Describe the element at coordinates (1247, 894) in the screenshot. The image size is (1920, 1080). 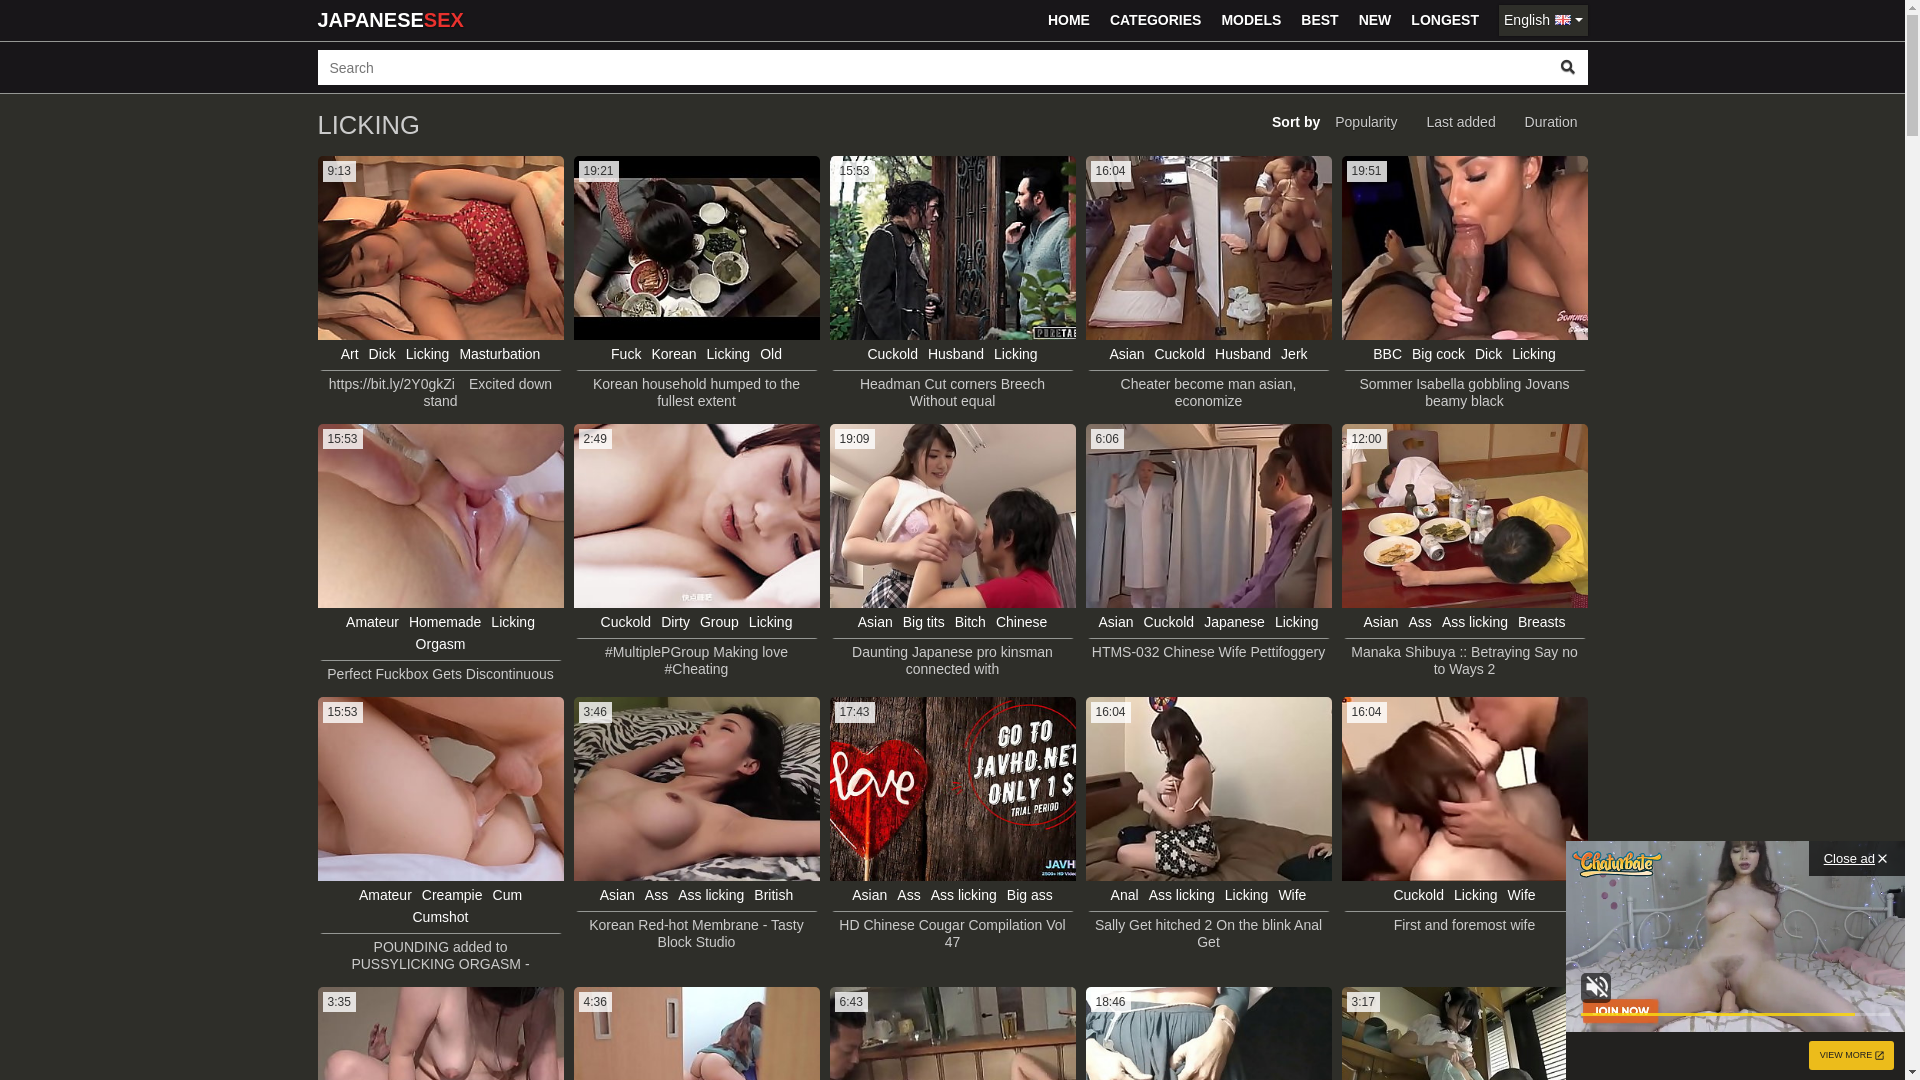
I see `Licking` at that location.